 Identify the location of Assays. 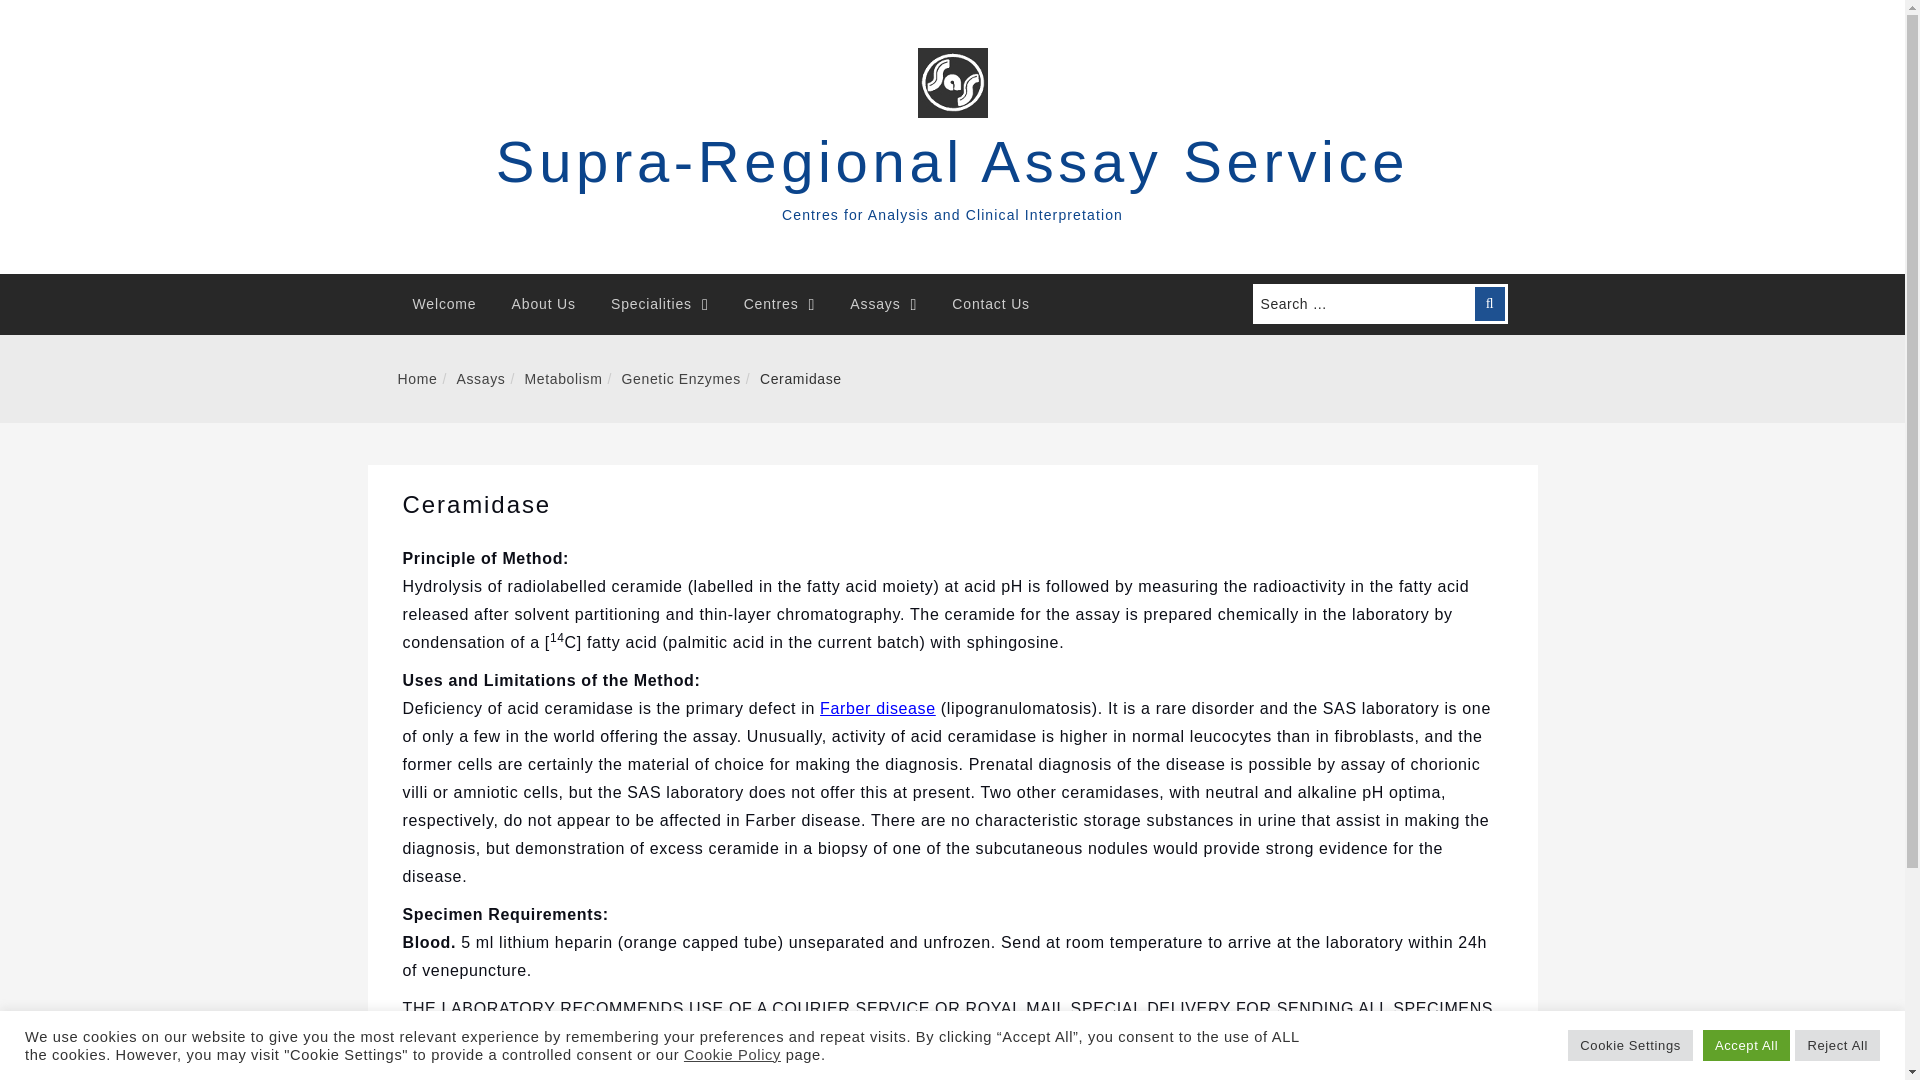
(883, 304).